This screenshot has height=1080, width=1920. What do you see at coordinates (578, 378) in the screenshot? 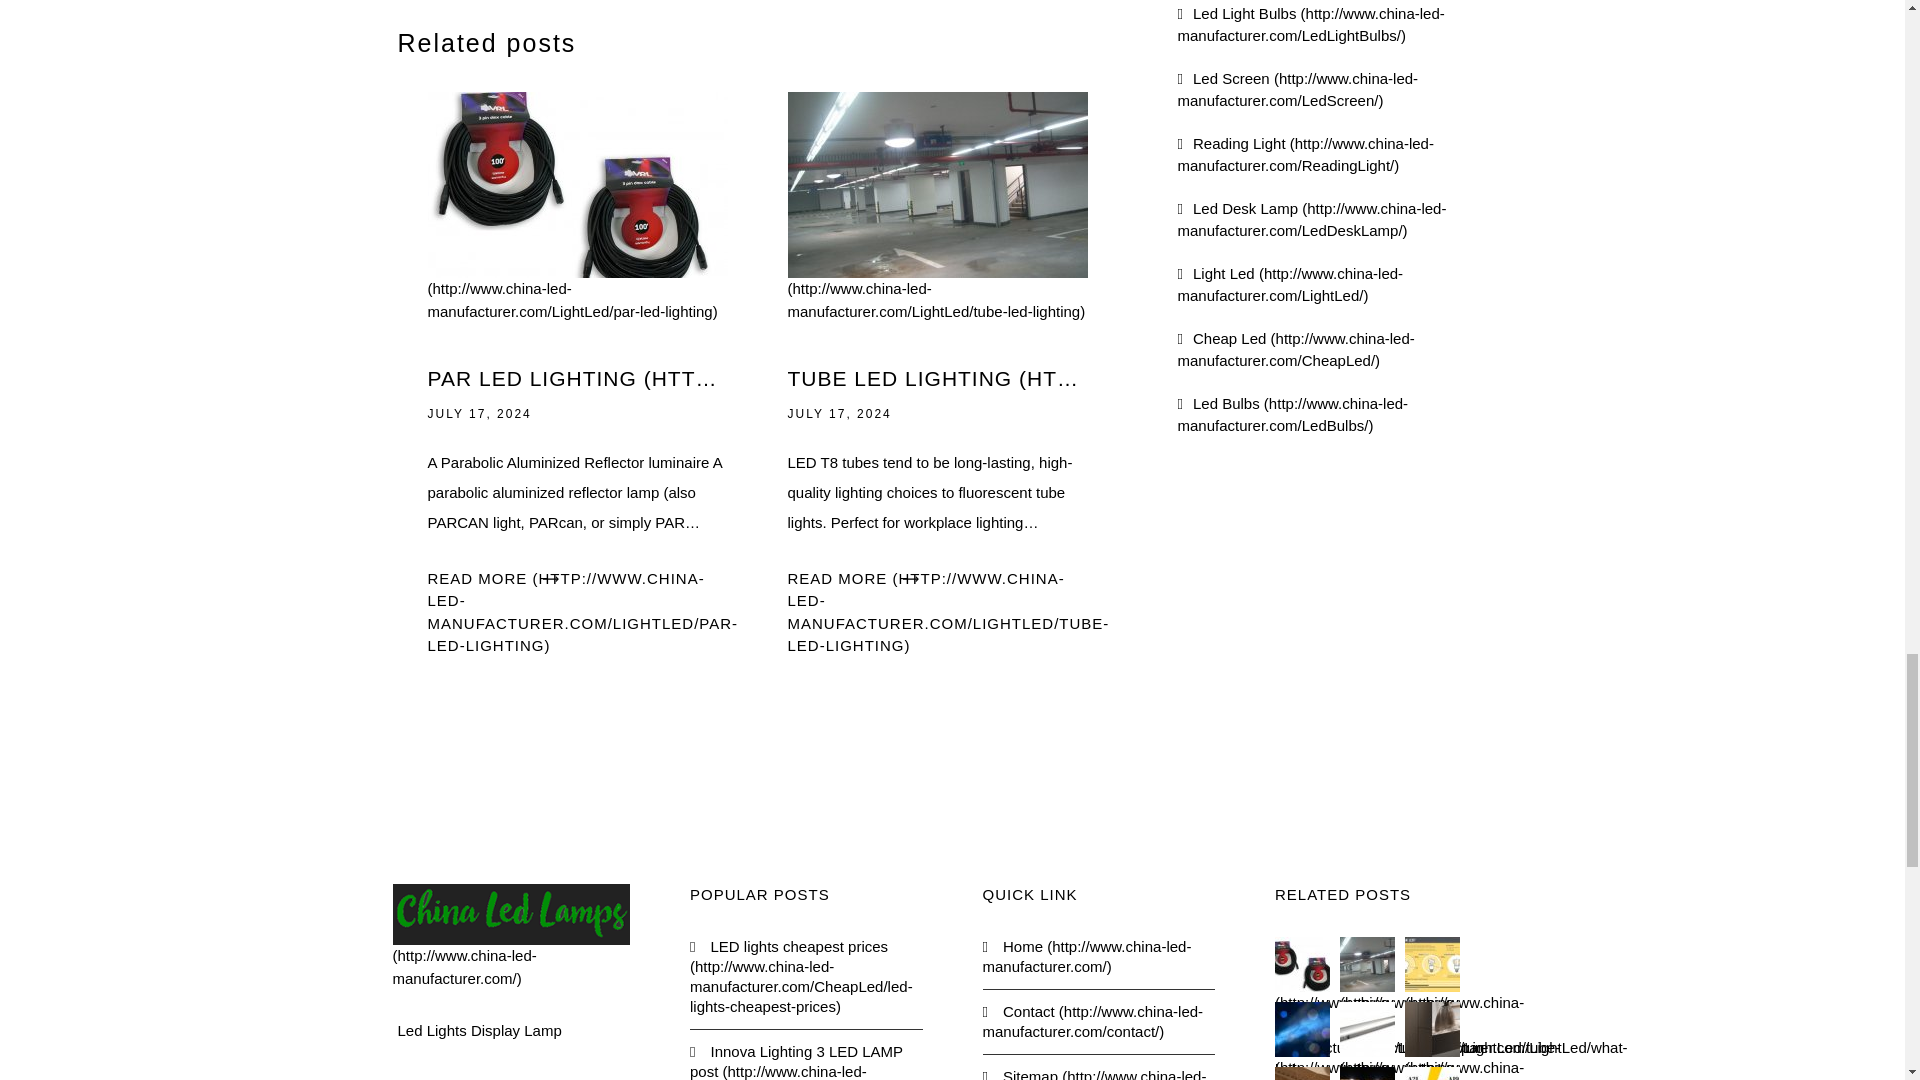
I see `PAR LED LIGHTING` at bounding box center [578, 378].